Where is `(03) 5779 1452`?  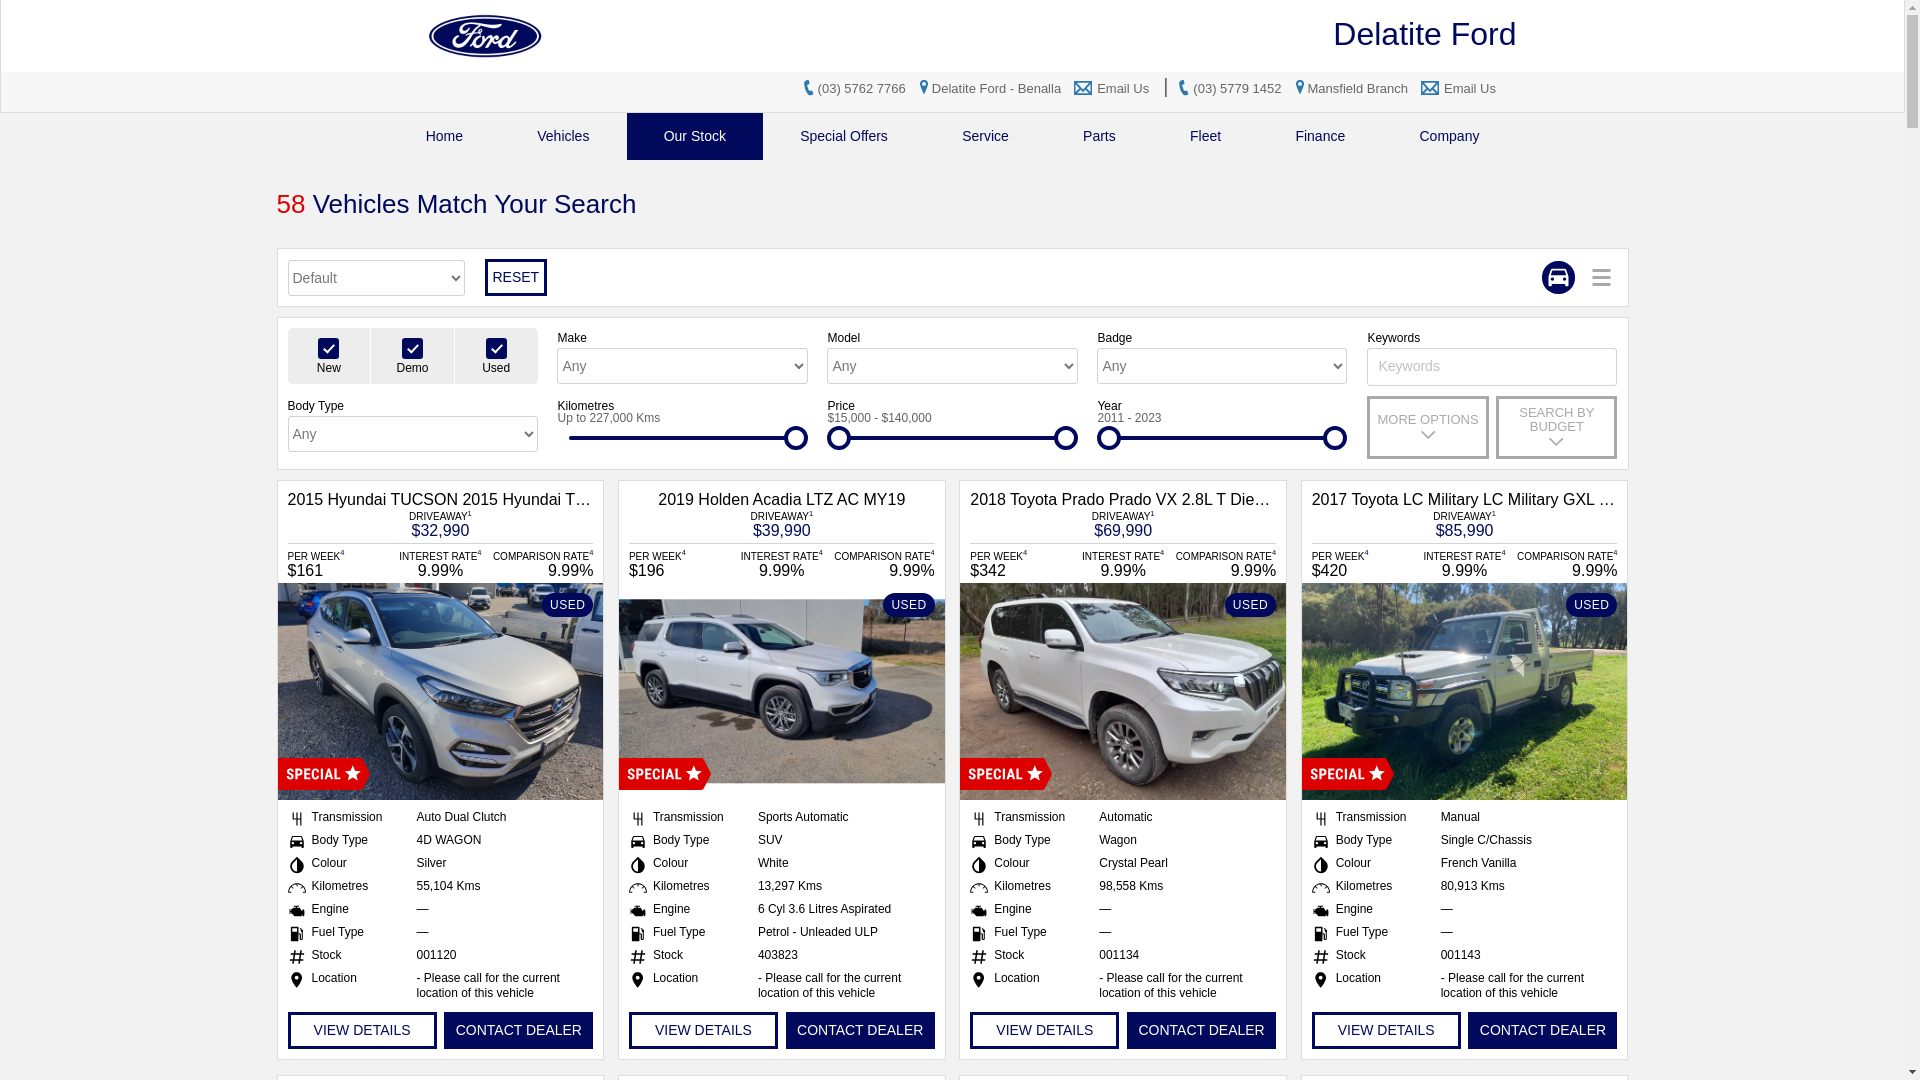
(03) 5779 1452 is located at coordinates (1237, 88).